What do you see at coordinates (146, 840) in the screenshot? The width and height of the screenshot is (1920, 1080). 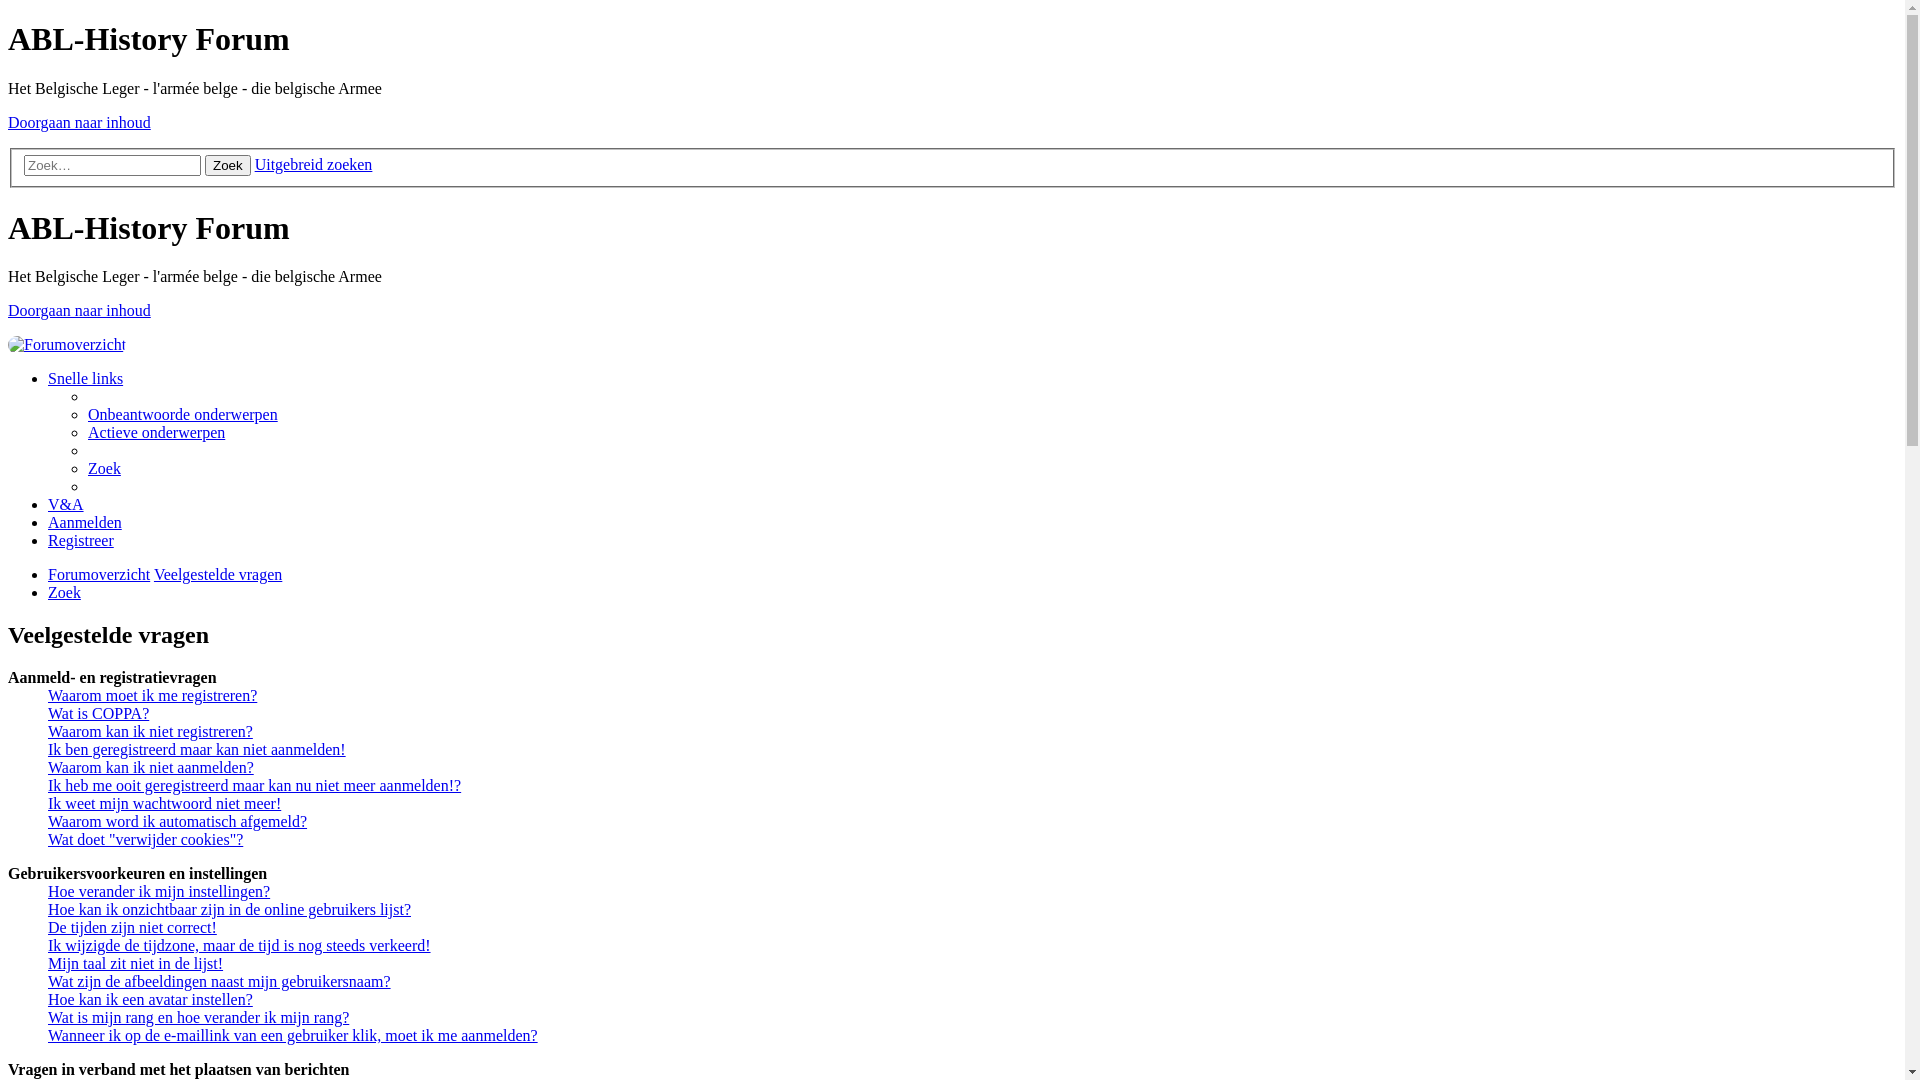 I see `Wat doet "verwijder cookies"?` at bounding box center [146, 840].